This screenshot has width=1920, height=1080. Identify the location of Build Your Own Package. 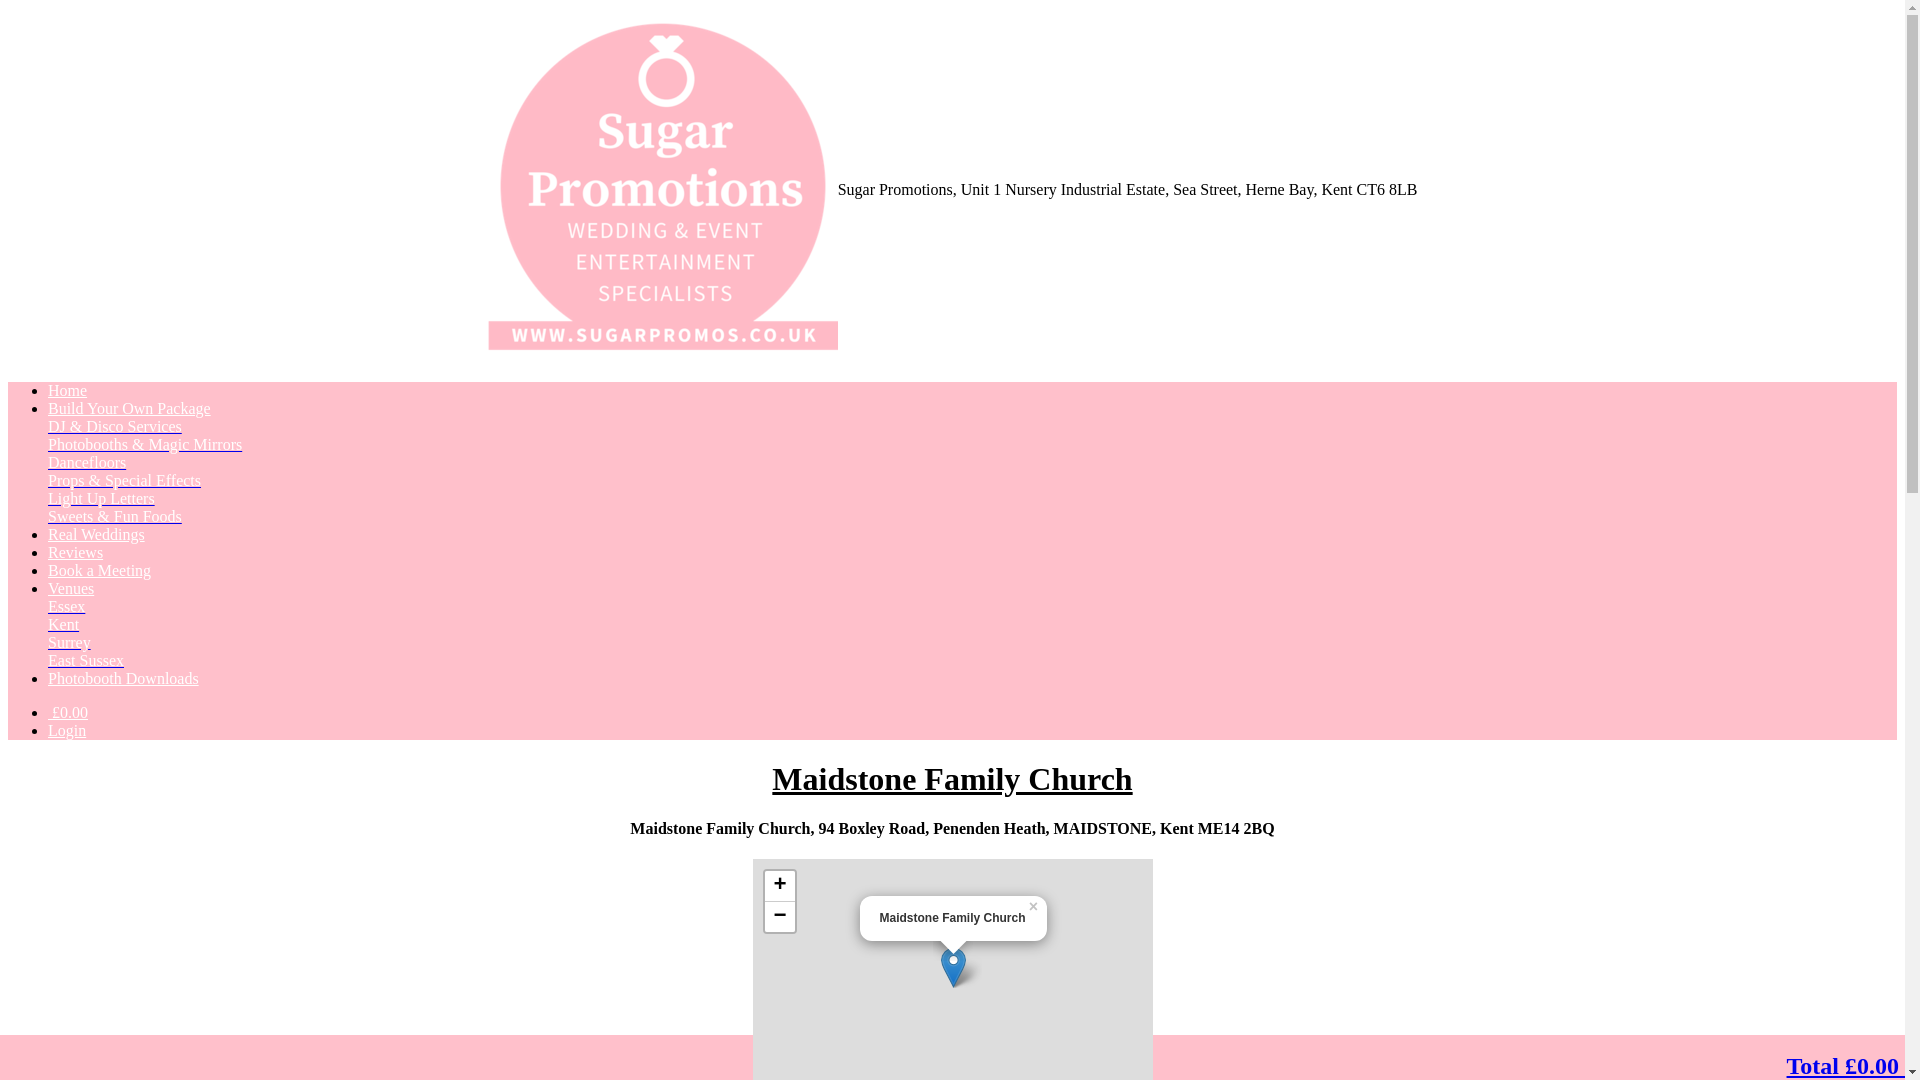
(130, 408).